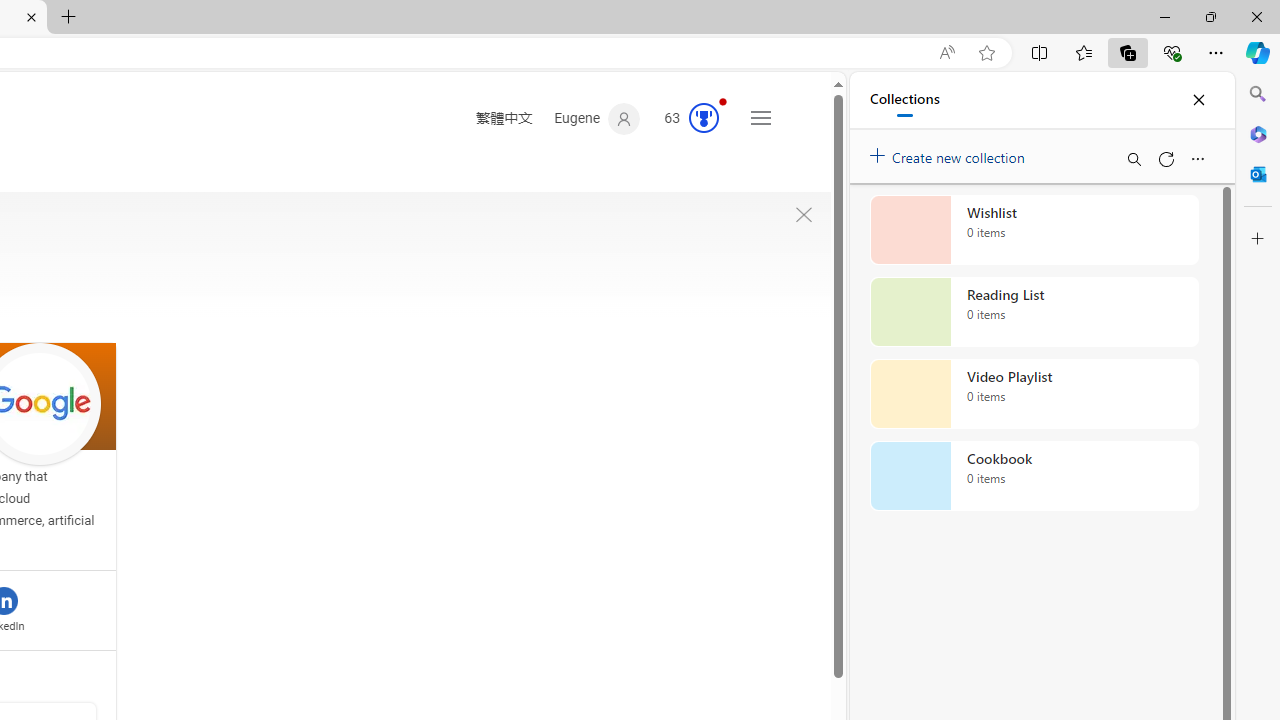 The image size is (1280, 720). Describe the element at coordinates (704, 118) in the screenshot. I see `AutomationID: rh_meter` at that location.